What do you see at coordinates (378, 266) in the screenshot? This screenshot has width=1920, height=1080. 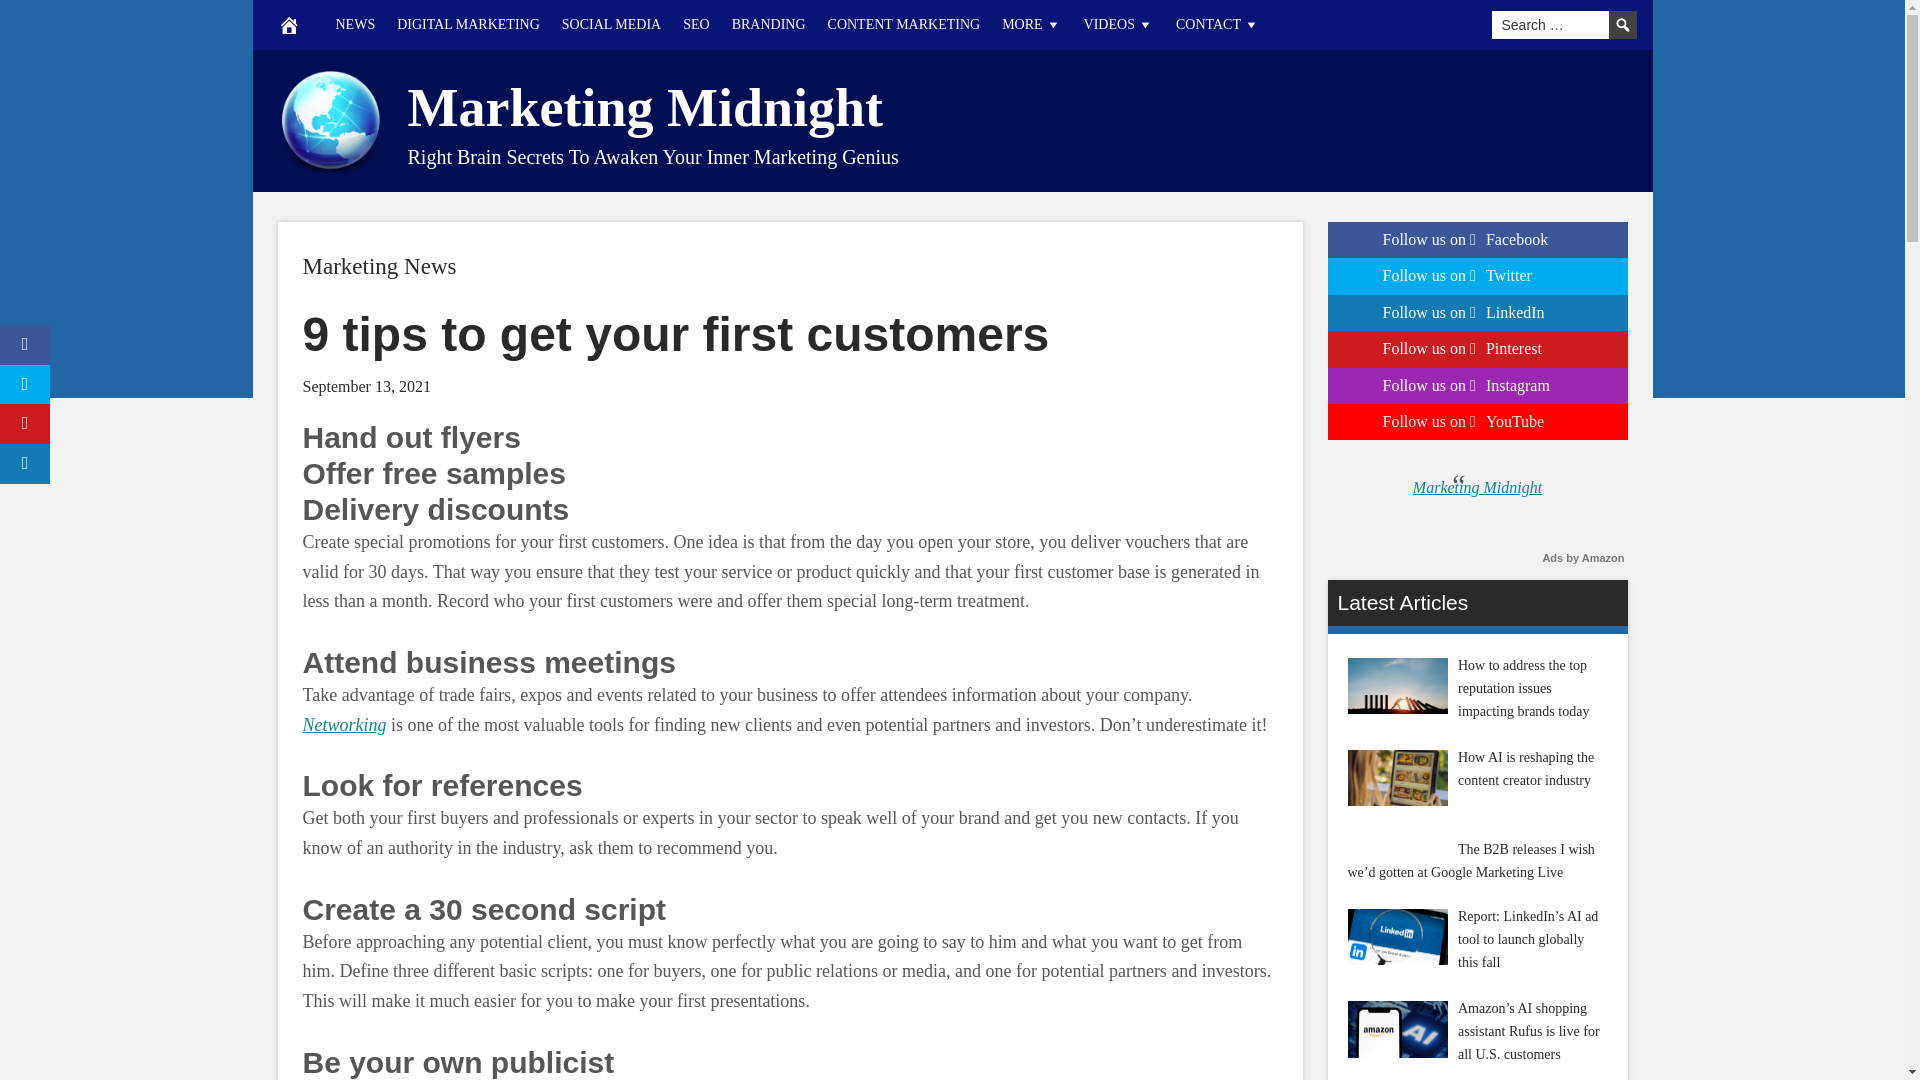 I see `Marketing News` at bounding box center [378, 266].